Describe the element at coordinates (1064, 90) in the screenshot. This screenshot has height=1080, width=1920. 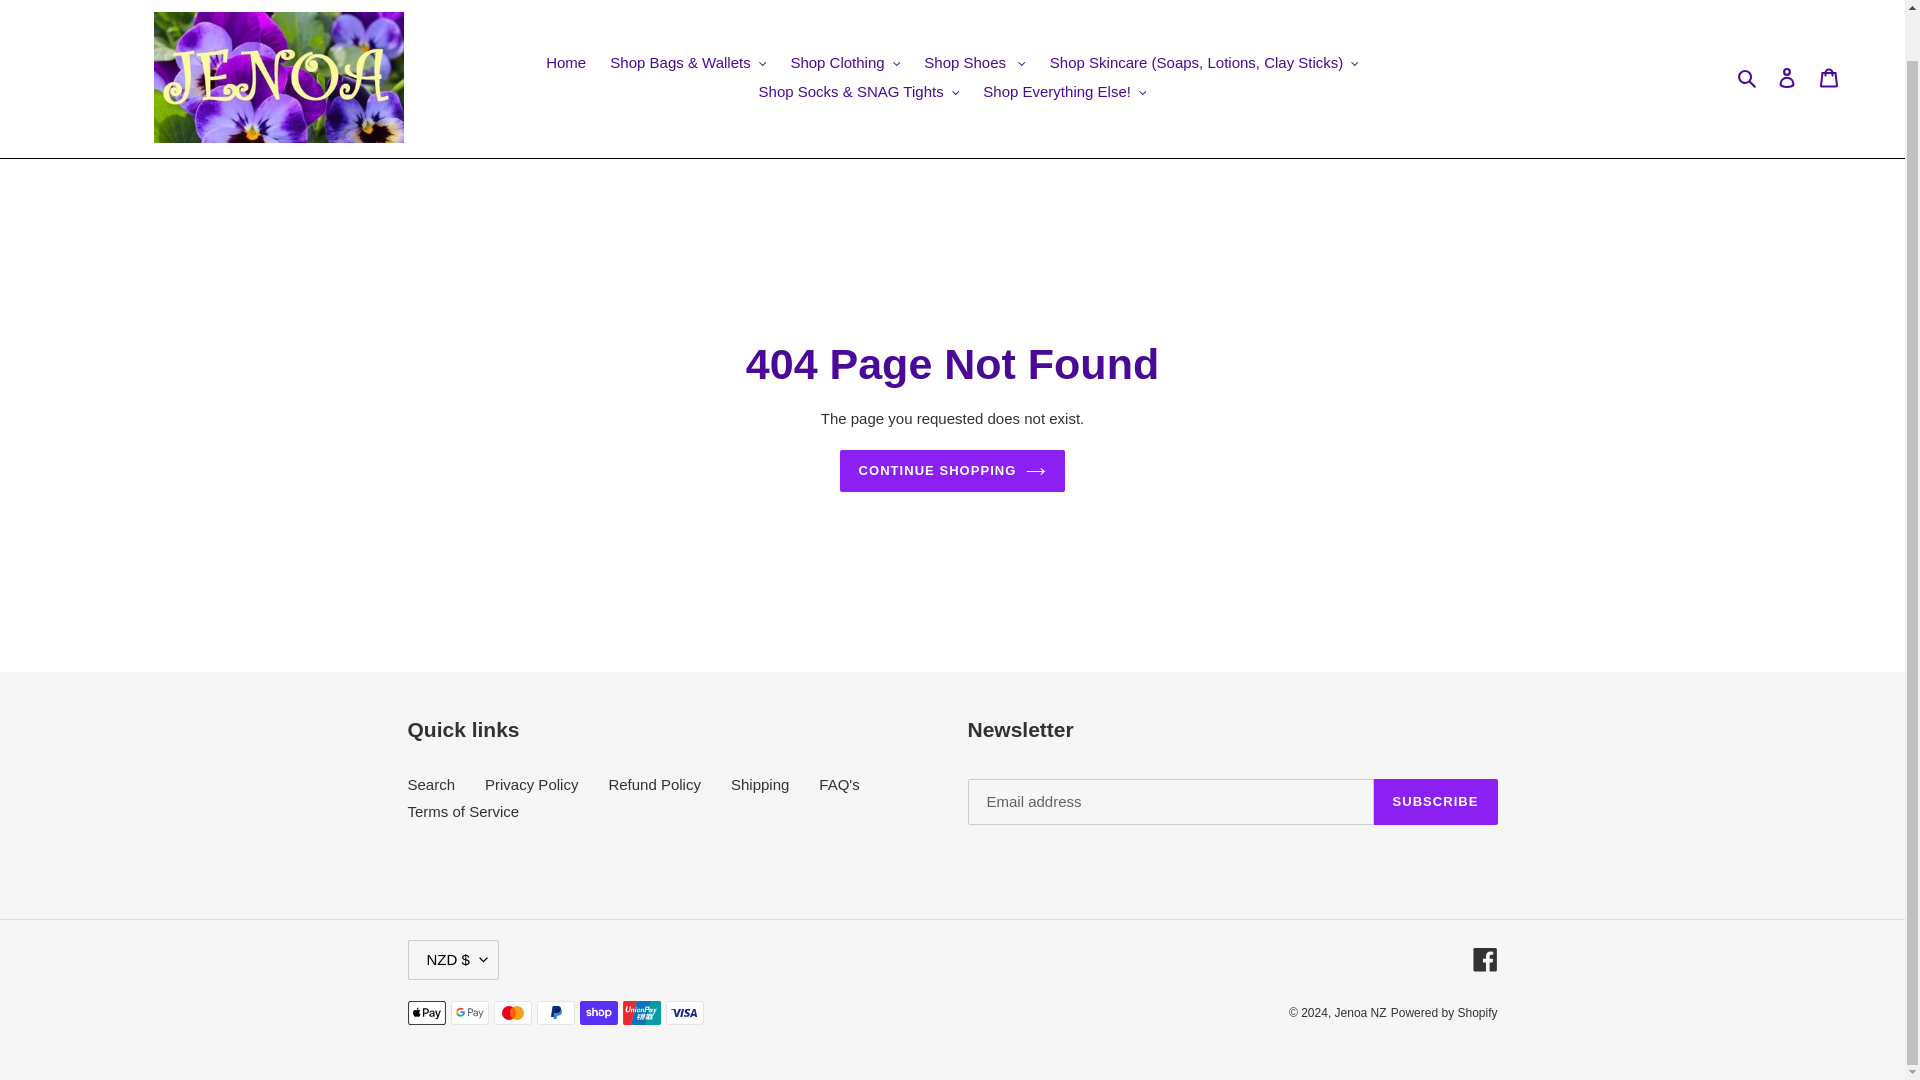
I see `Shop Everything Else!` at that location.